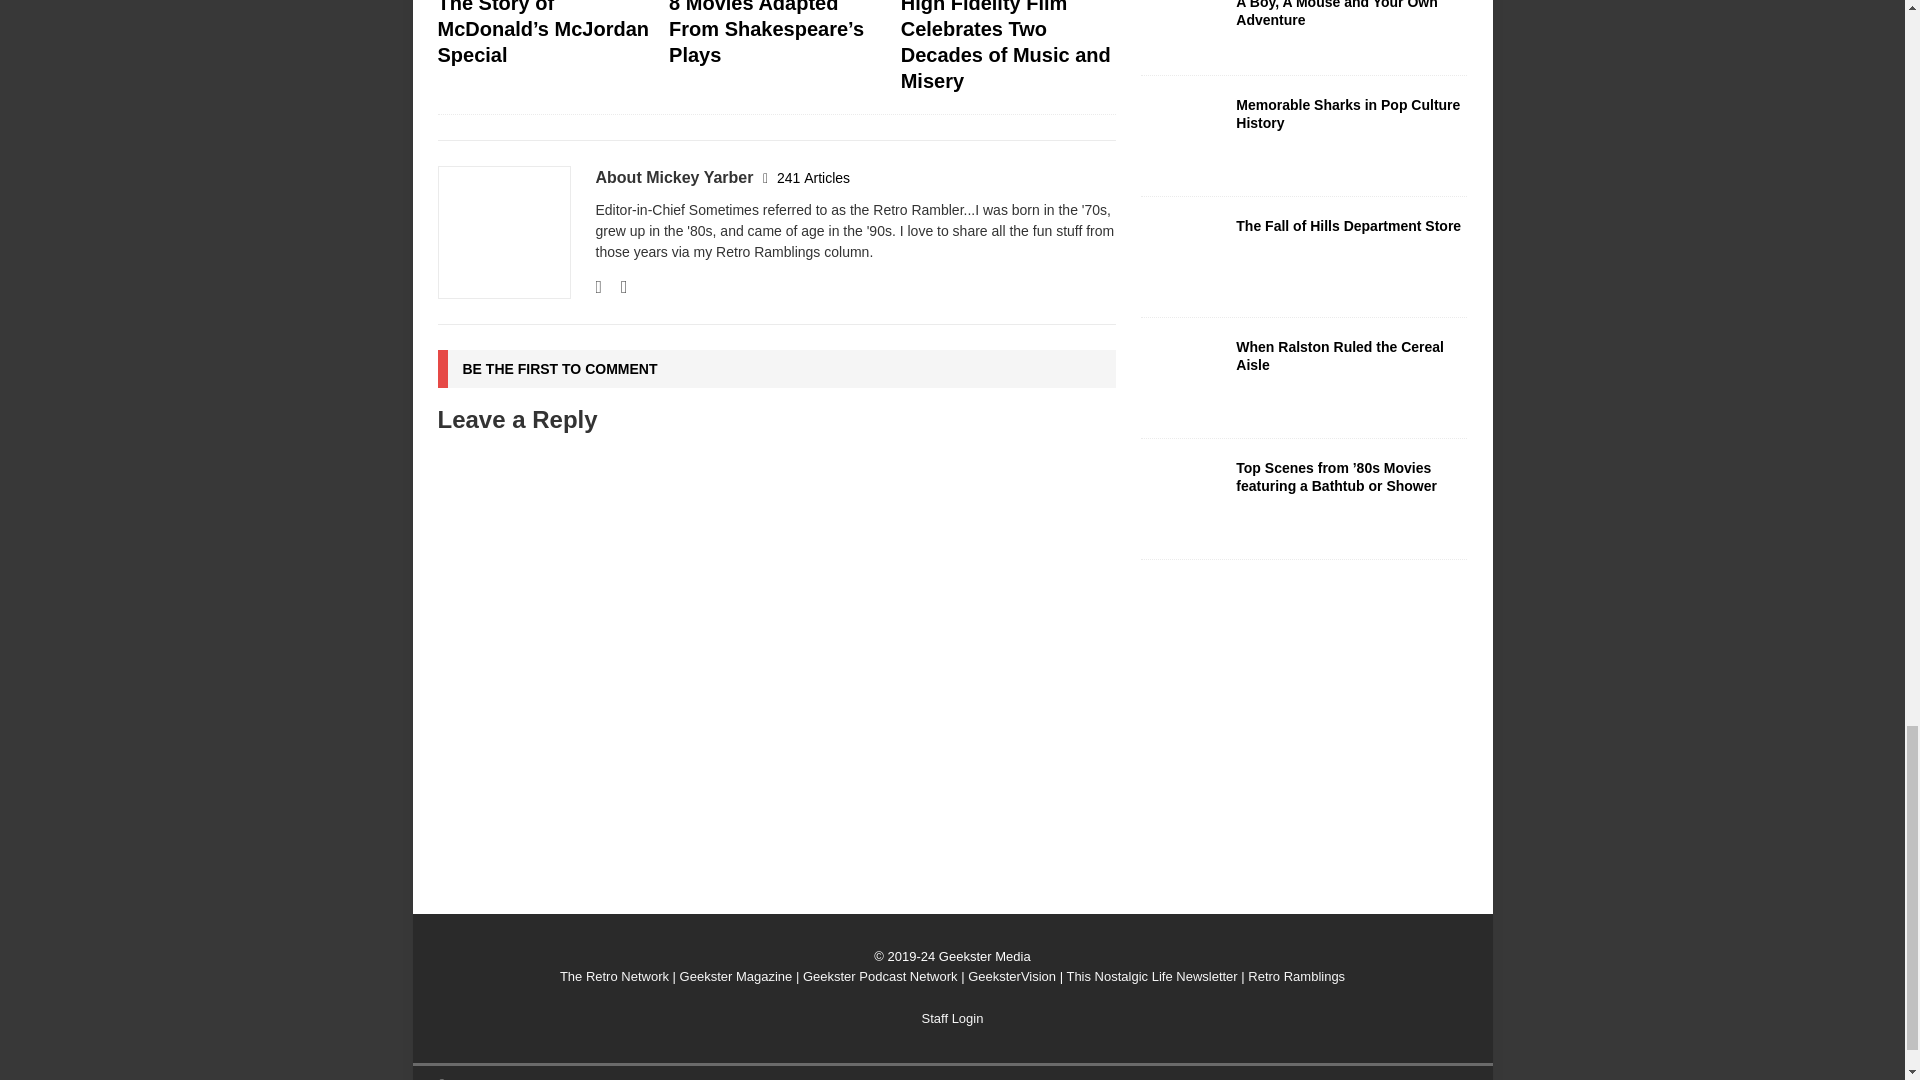 The image size is (1920, 1080). I want to click on Visit the website of Mickey Yarber, so click(598, 286).